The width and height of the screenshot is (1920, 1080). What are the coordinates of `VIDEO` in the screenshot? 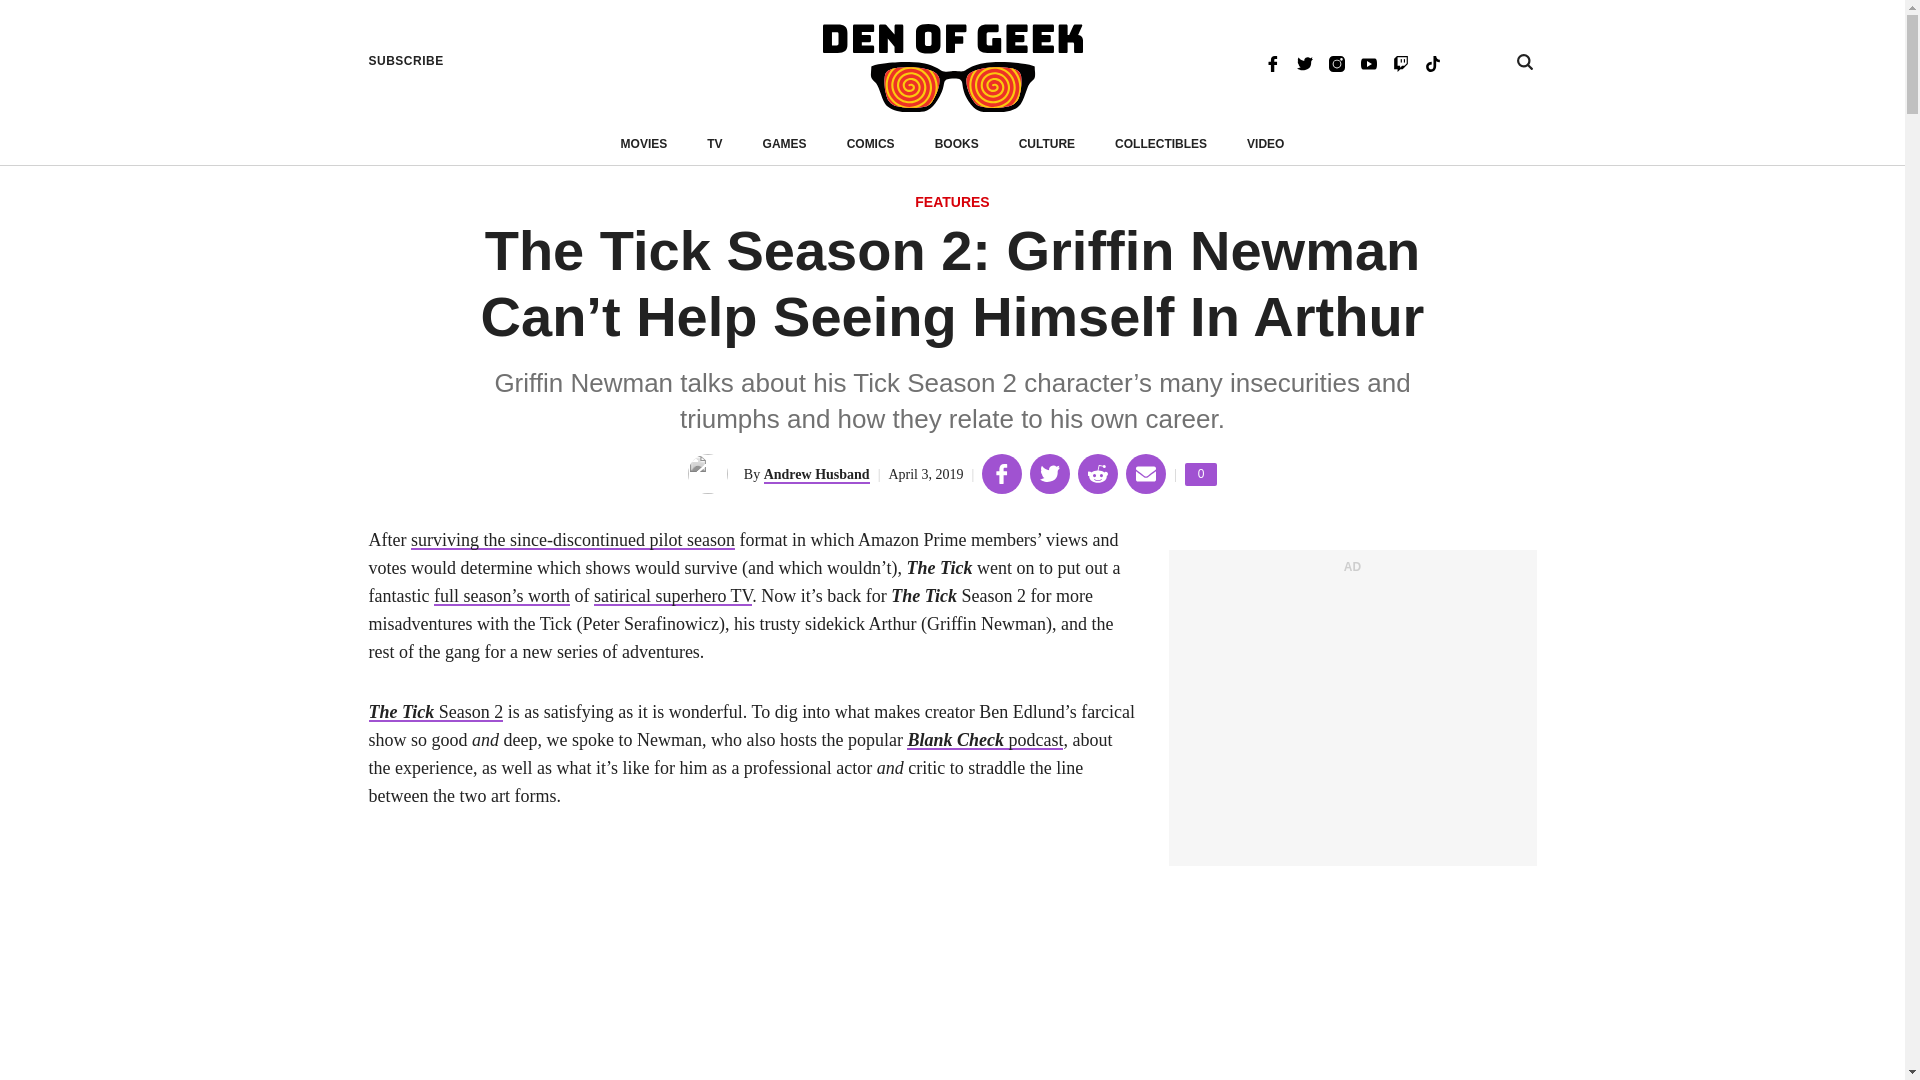 It's located at (1265, 144).